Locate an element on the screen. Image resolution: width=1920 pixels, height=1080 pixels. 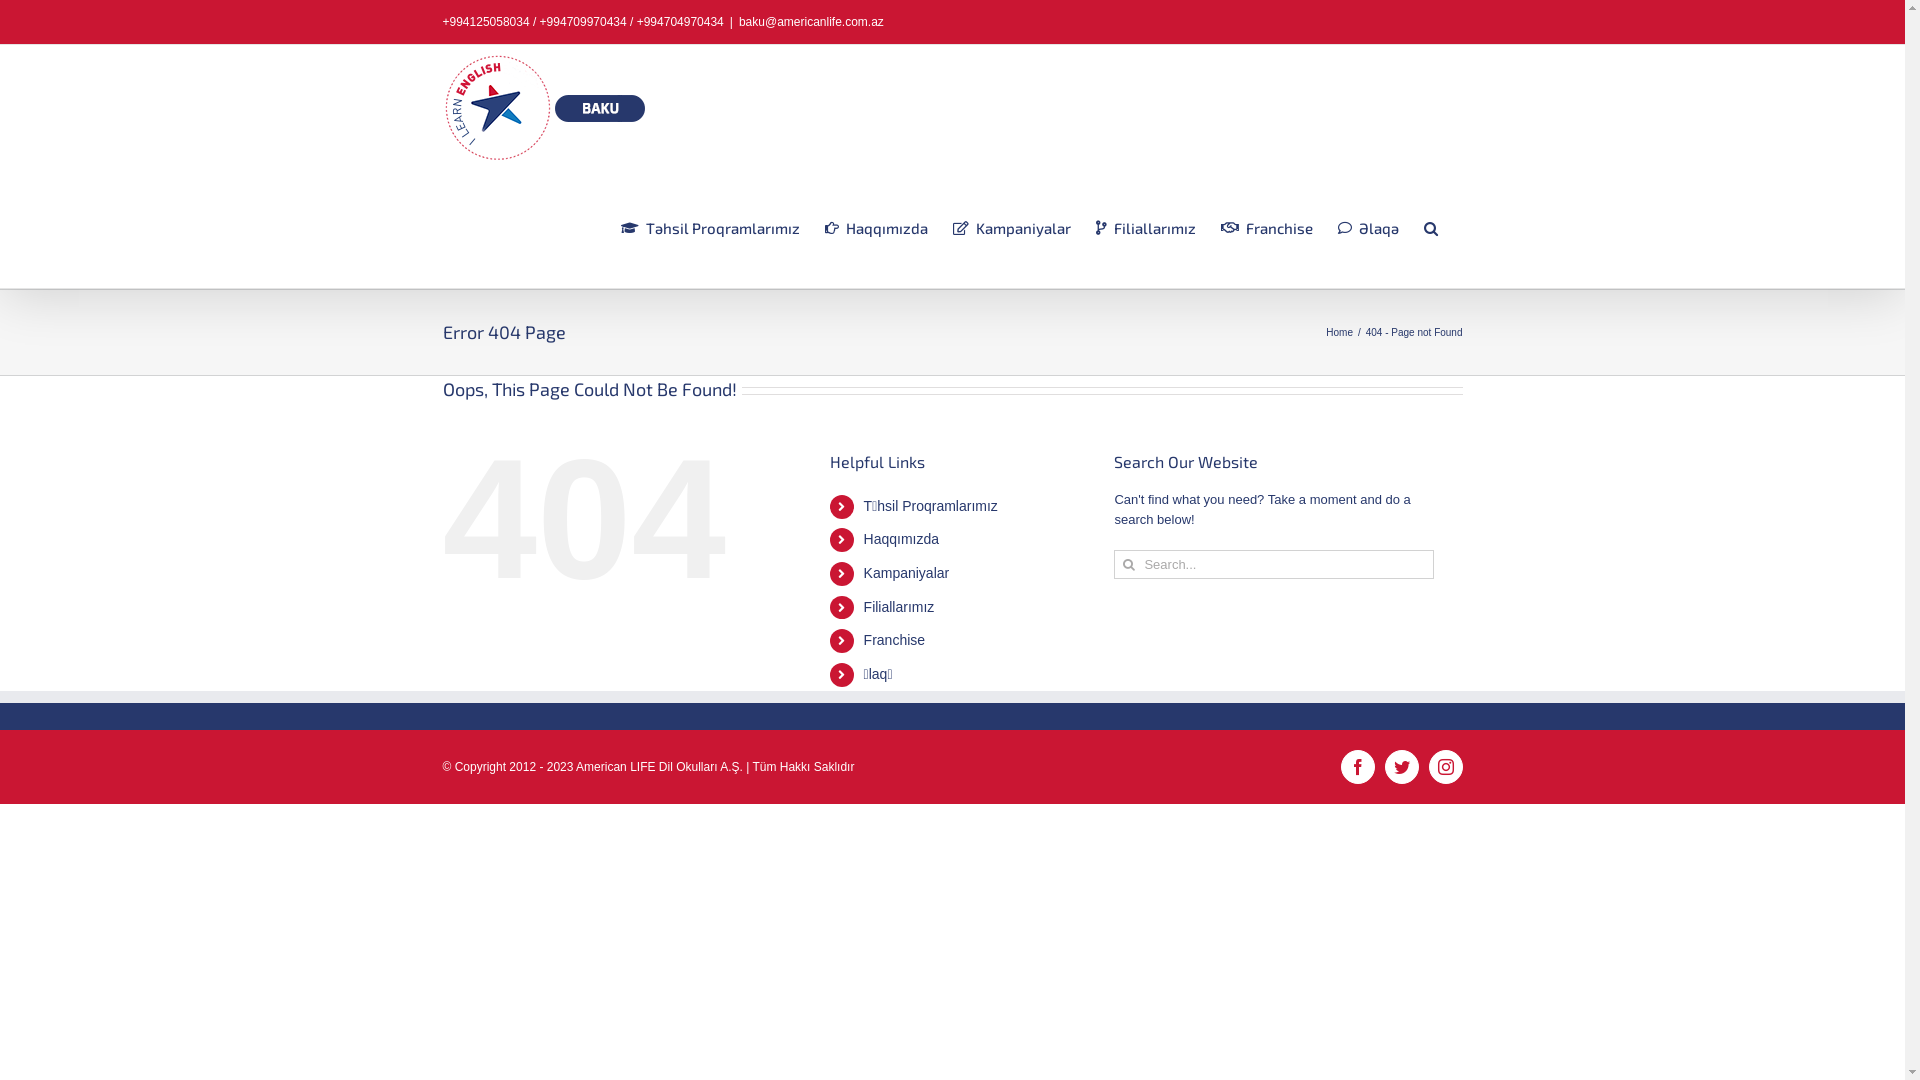
Instagram is located at coordinates (1445, 767).